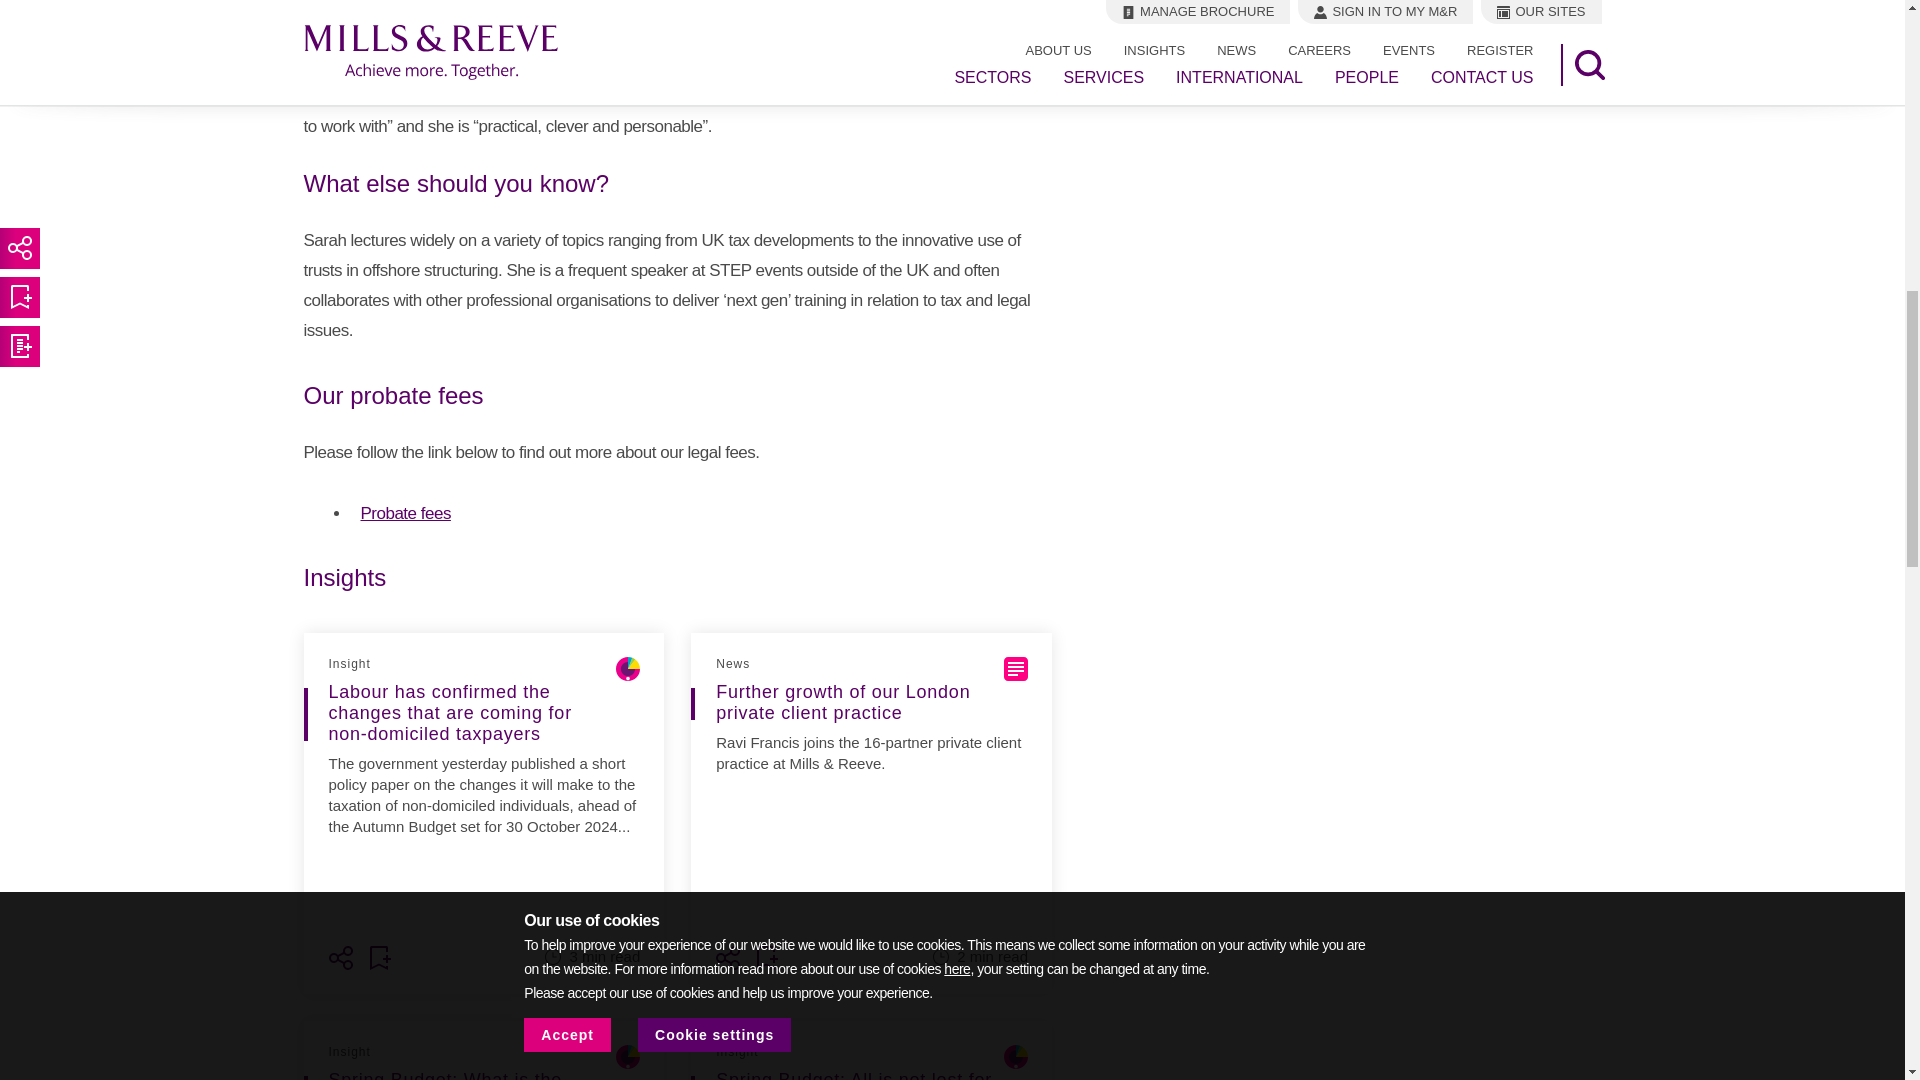  Describe the element at coordinates (484, 1075) in the screenshot. I see `Spring Budget: What is the impact on non-domiciled clients?` at that location.